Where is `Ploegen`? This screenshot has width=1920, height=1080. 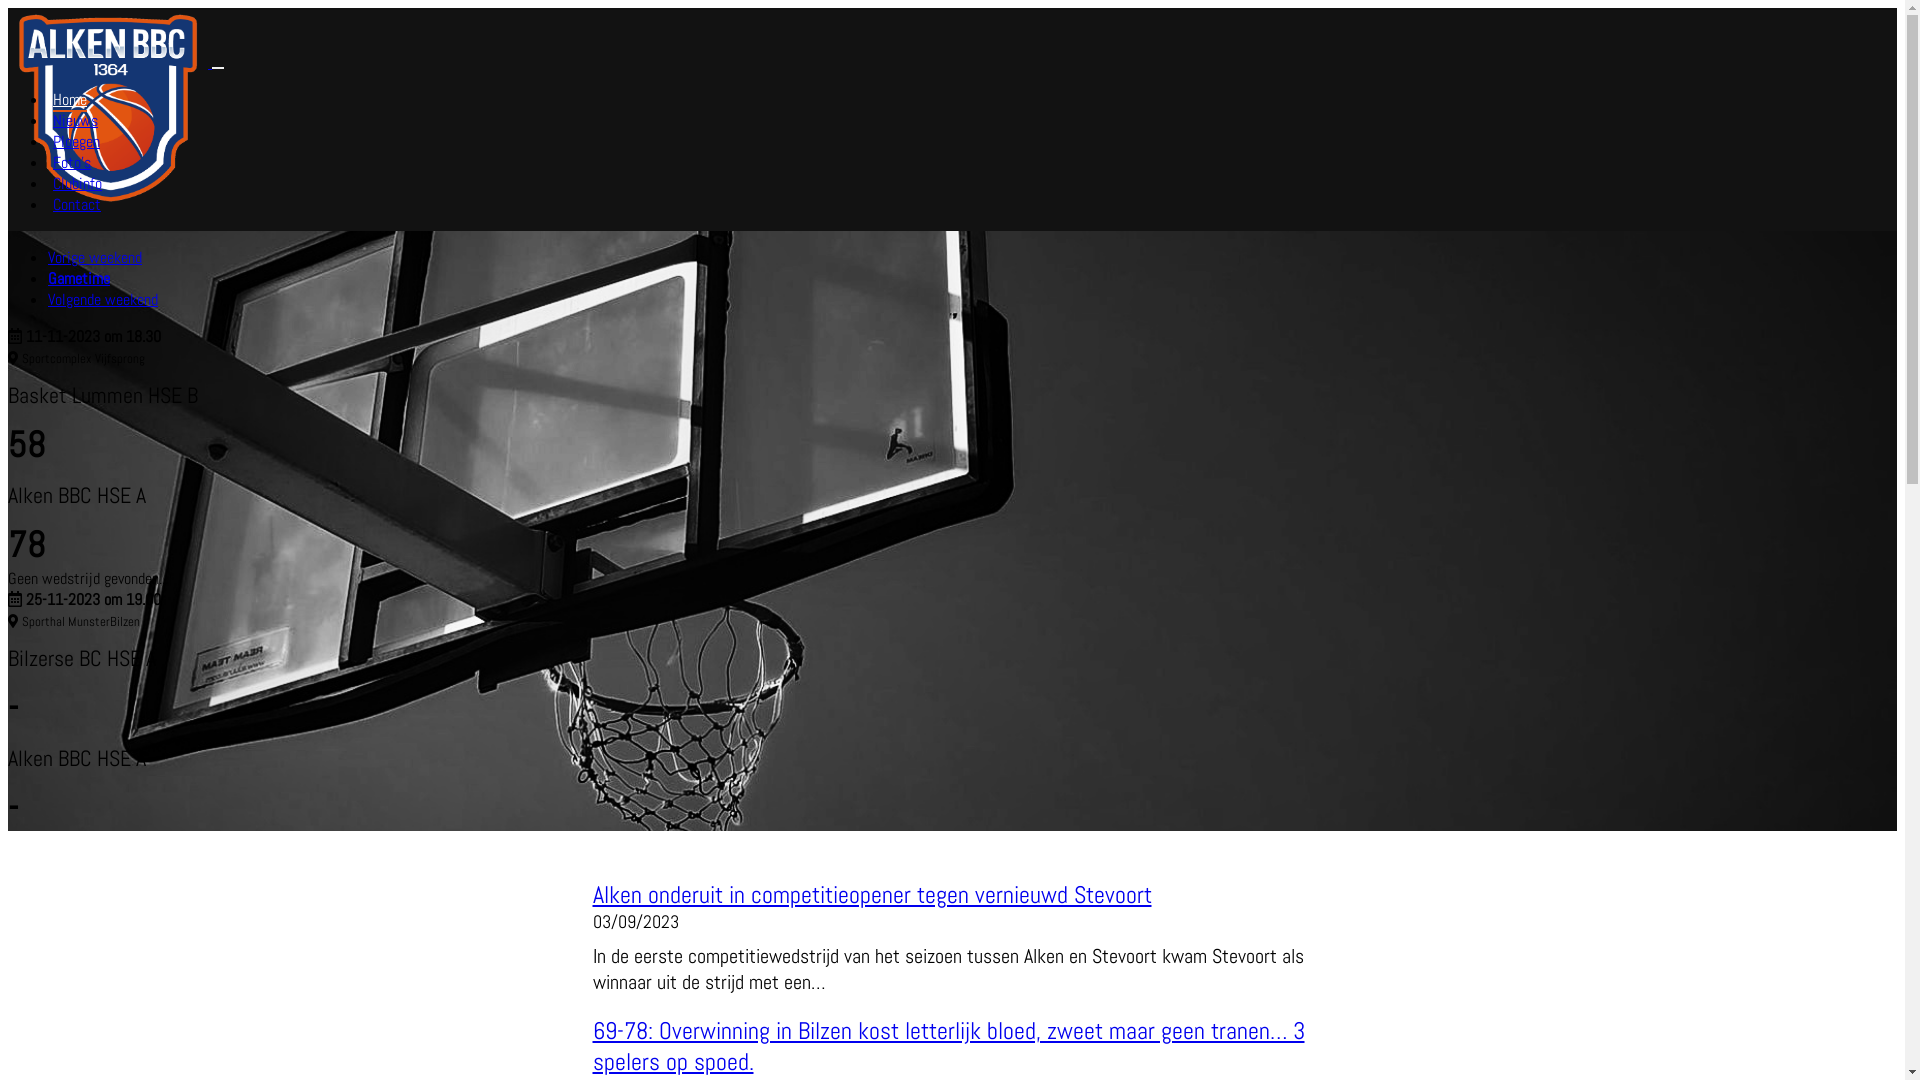 Ploegen is located at coordinates (76, 142).